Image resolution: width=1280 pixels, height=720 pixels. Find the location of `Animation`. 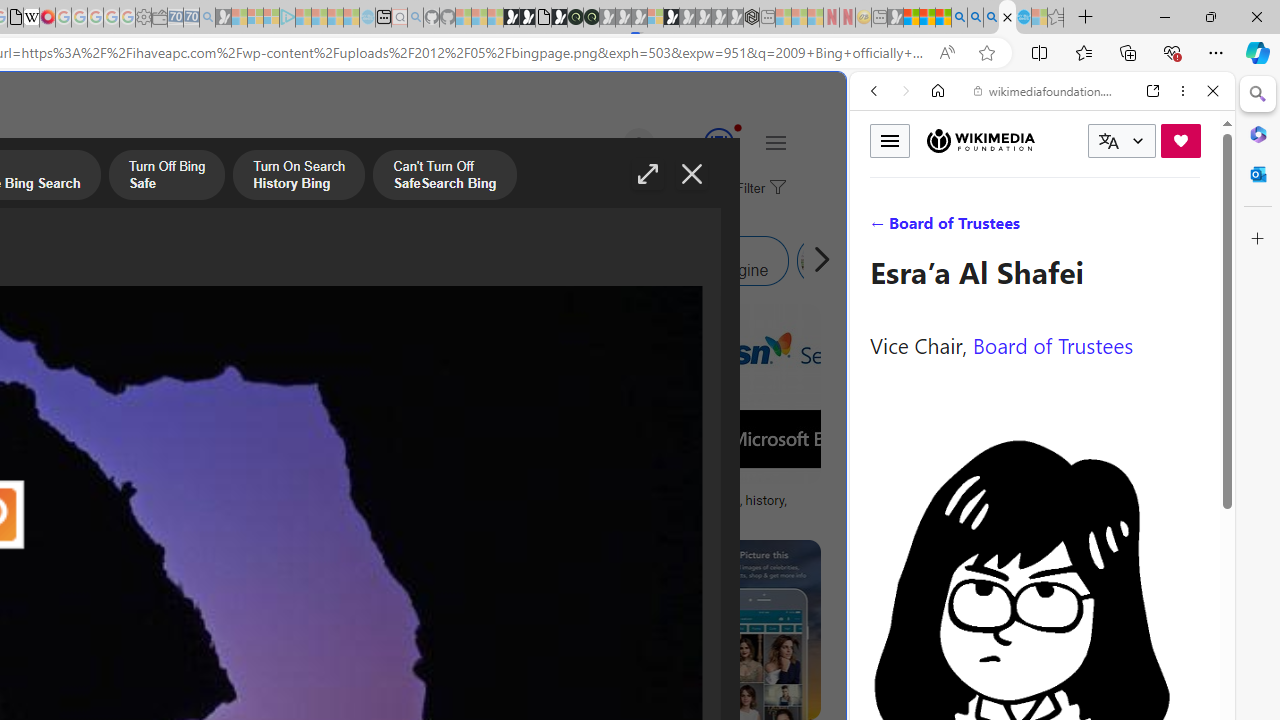

Animation is located at coordinates (738, 127).